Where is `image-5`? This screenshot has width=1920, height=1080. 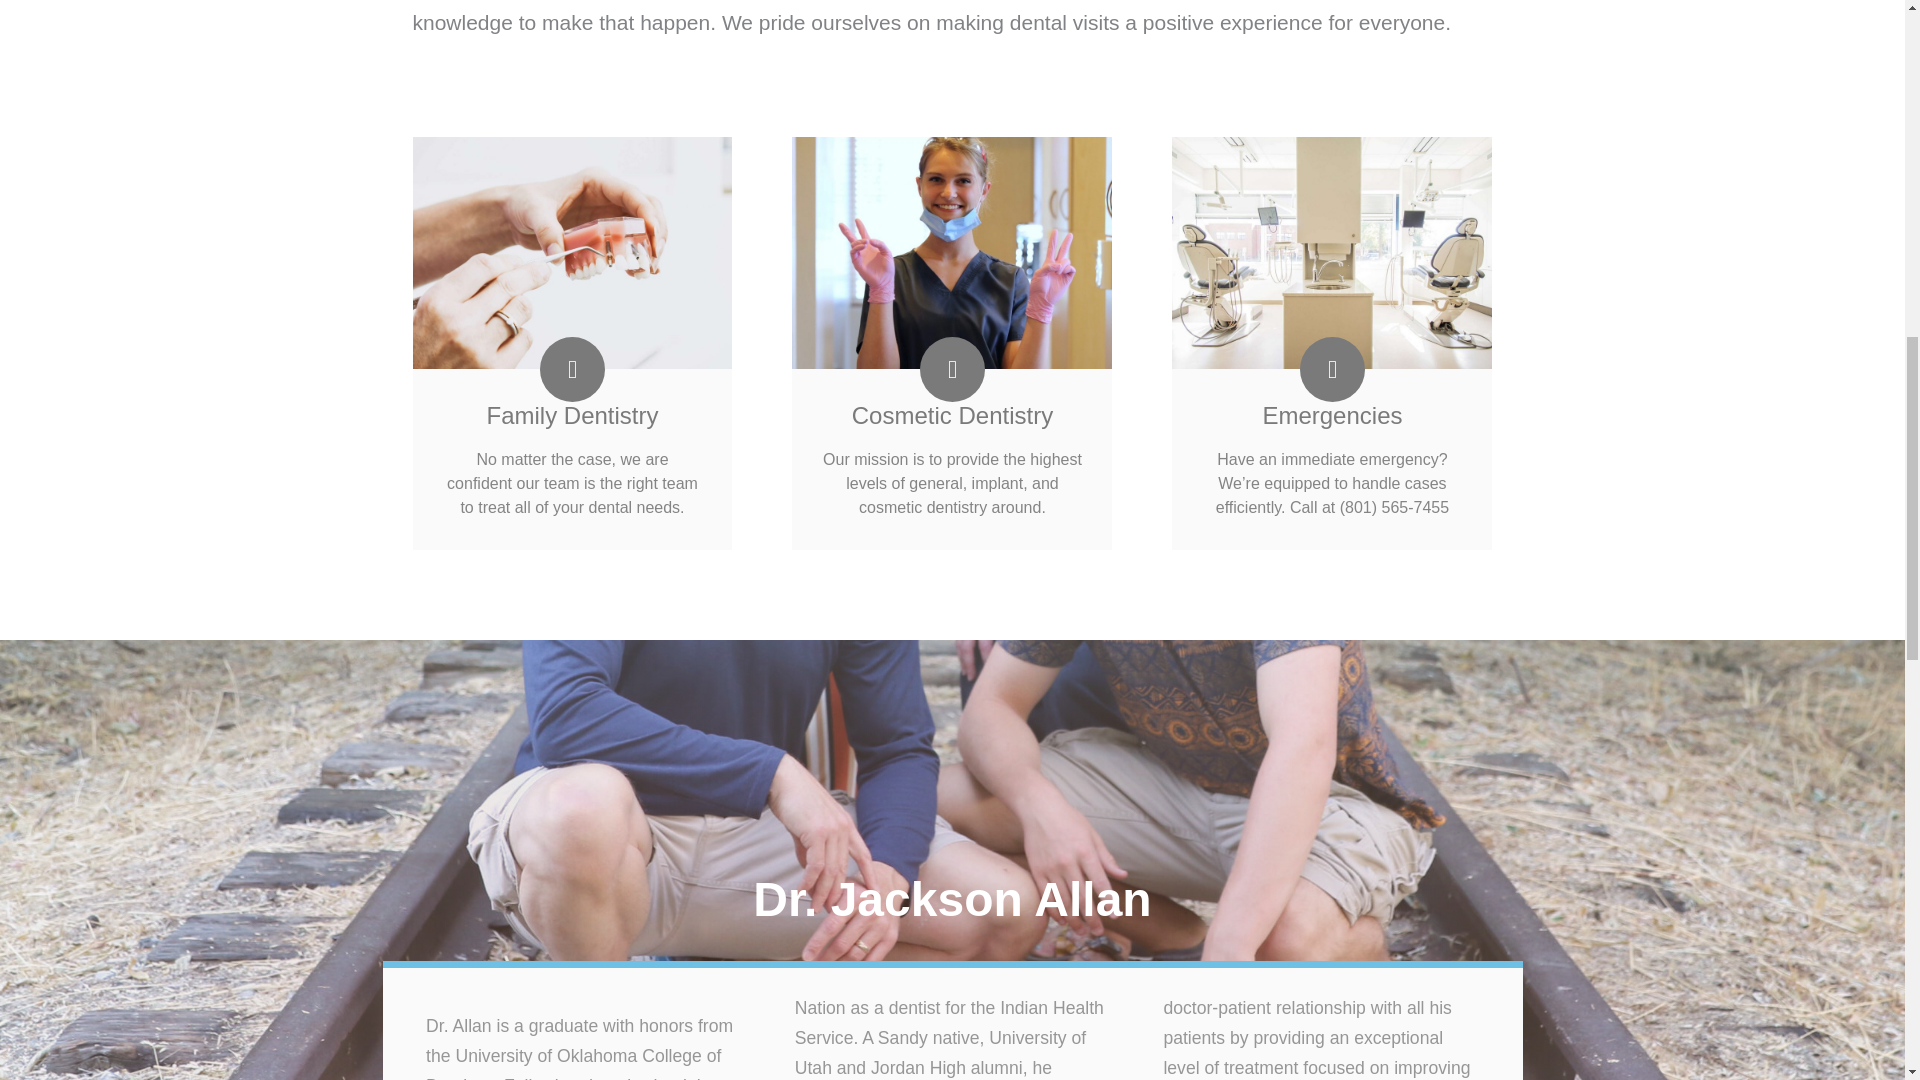 image-5 is located at coordinates (1331, 256).